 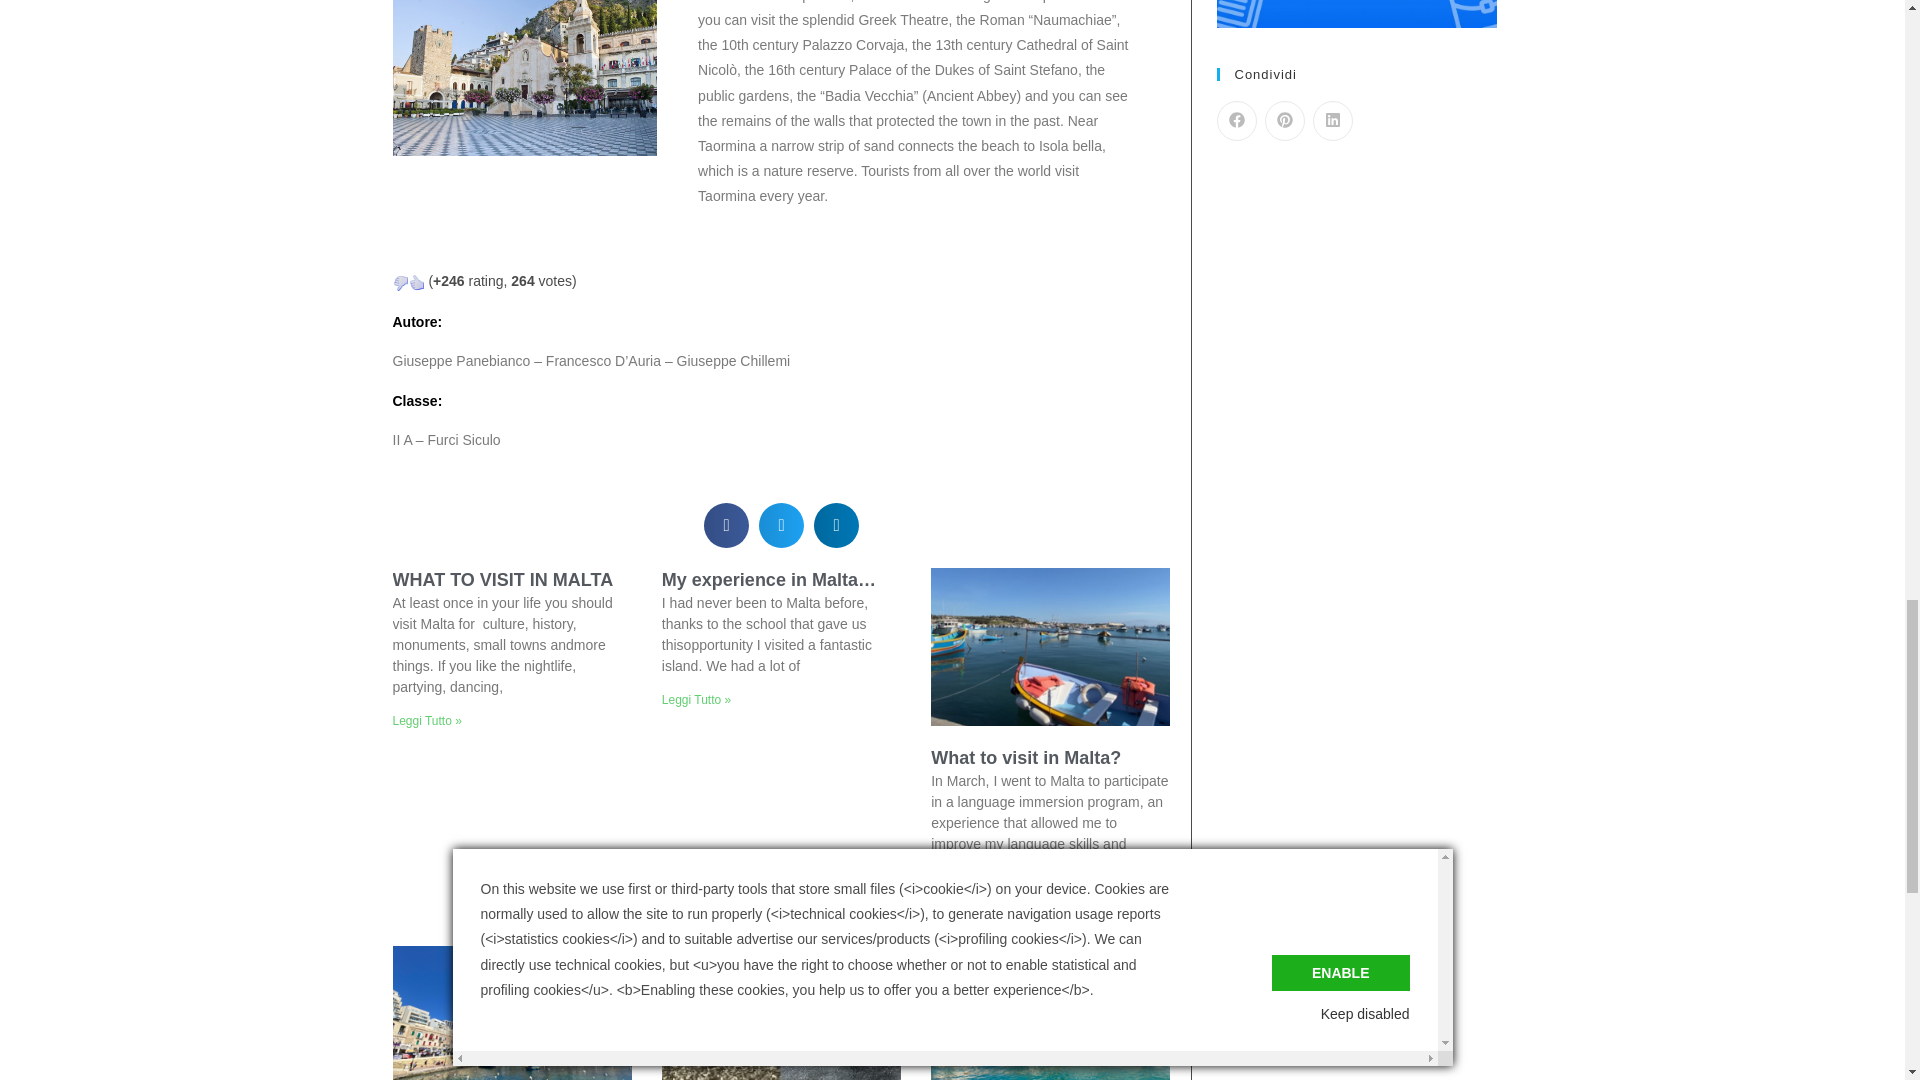 What do you see at coordinates (399, 282) in the screenshot?
I see `Vote Down` at bounding box center [399, 282].